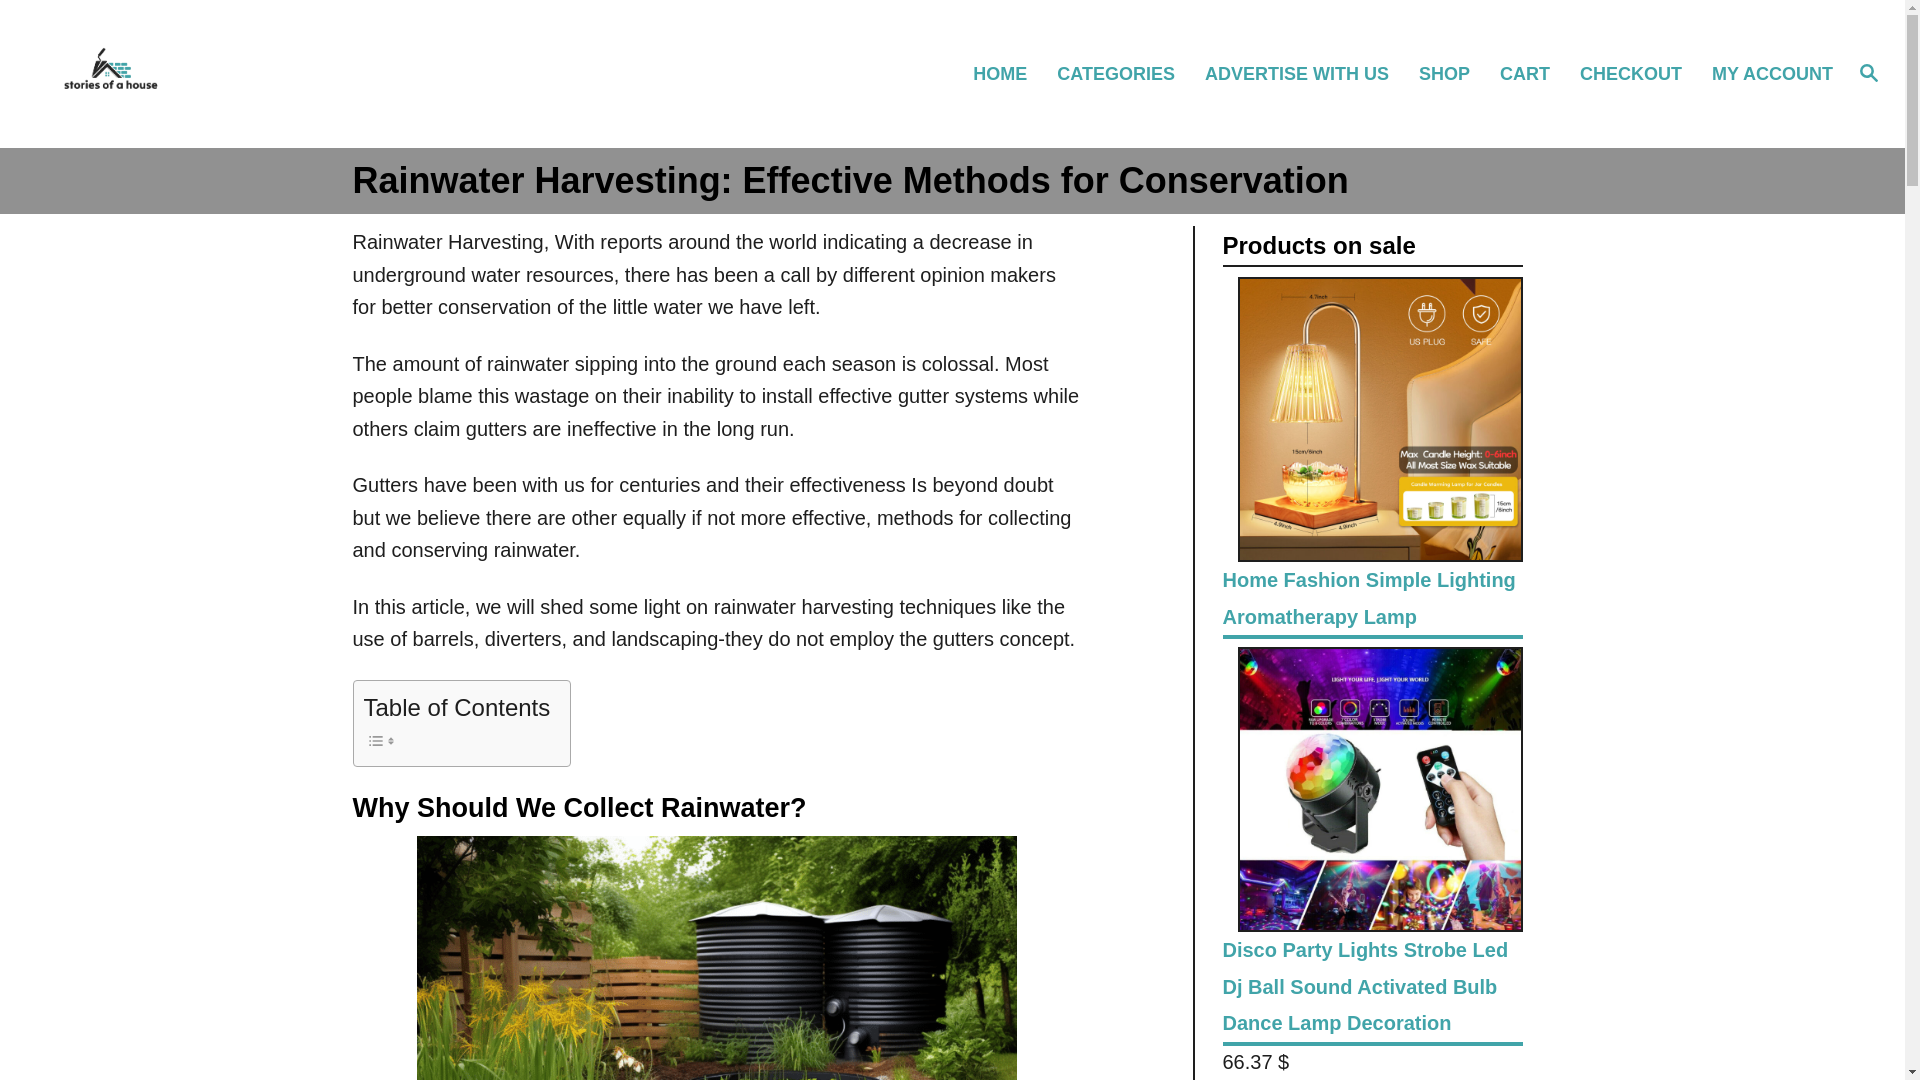  I want to click on MY ACCOUNT, so click(1770, 73).